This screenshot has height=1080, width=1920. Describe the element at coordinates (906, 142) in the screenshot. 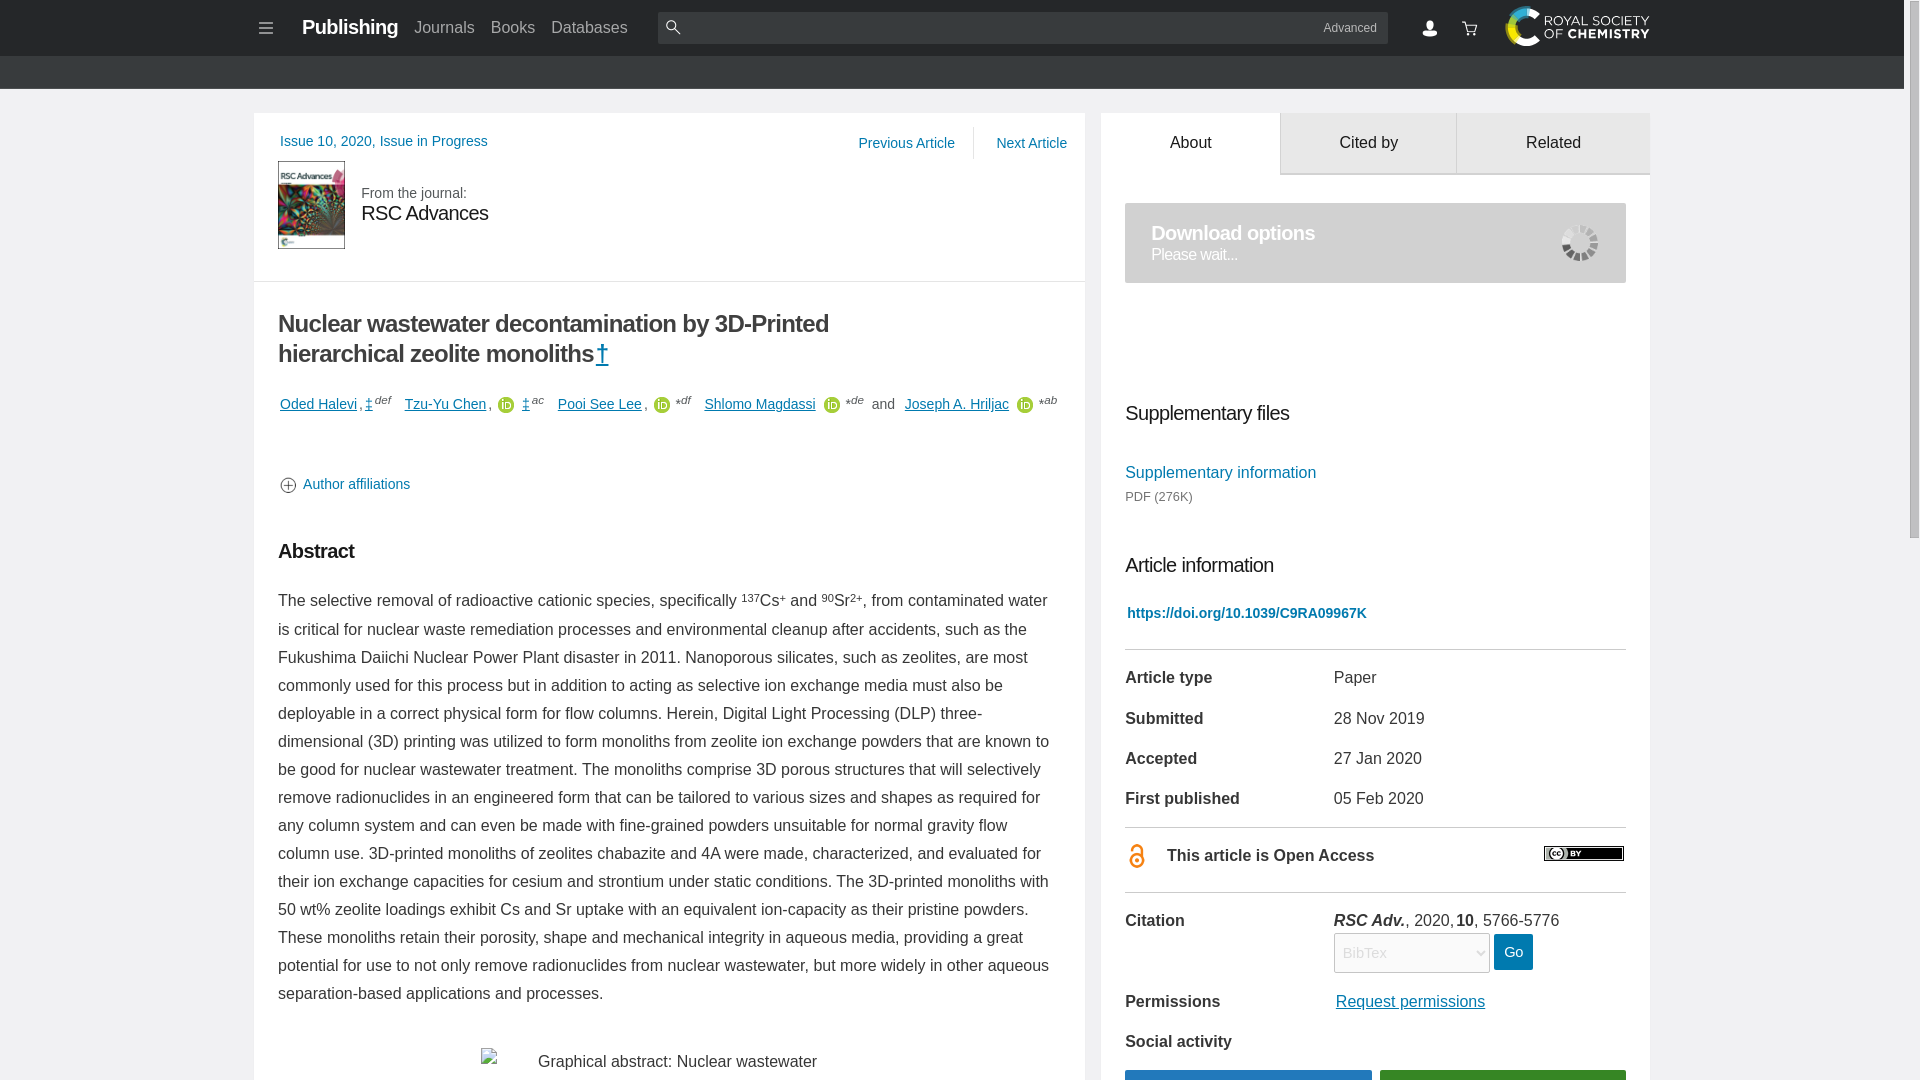

I see `Previous Article` at that location.